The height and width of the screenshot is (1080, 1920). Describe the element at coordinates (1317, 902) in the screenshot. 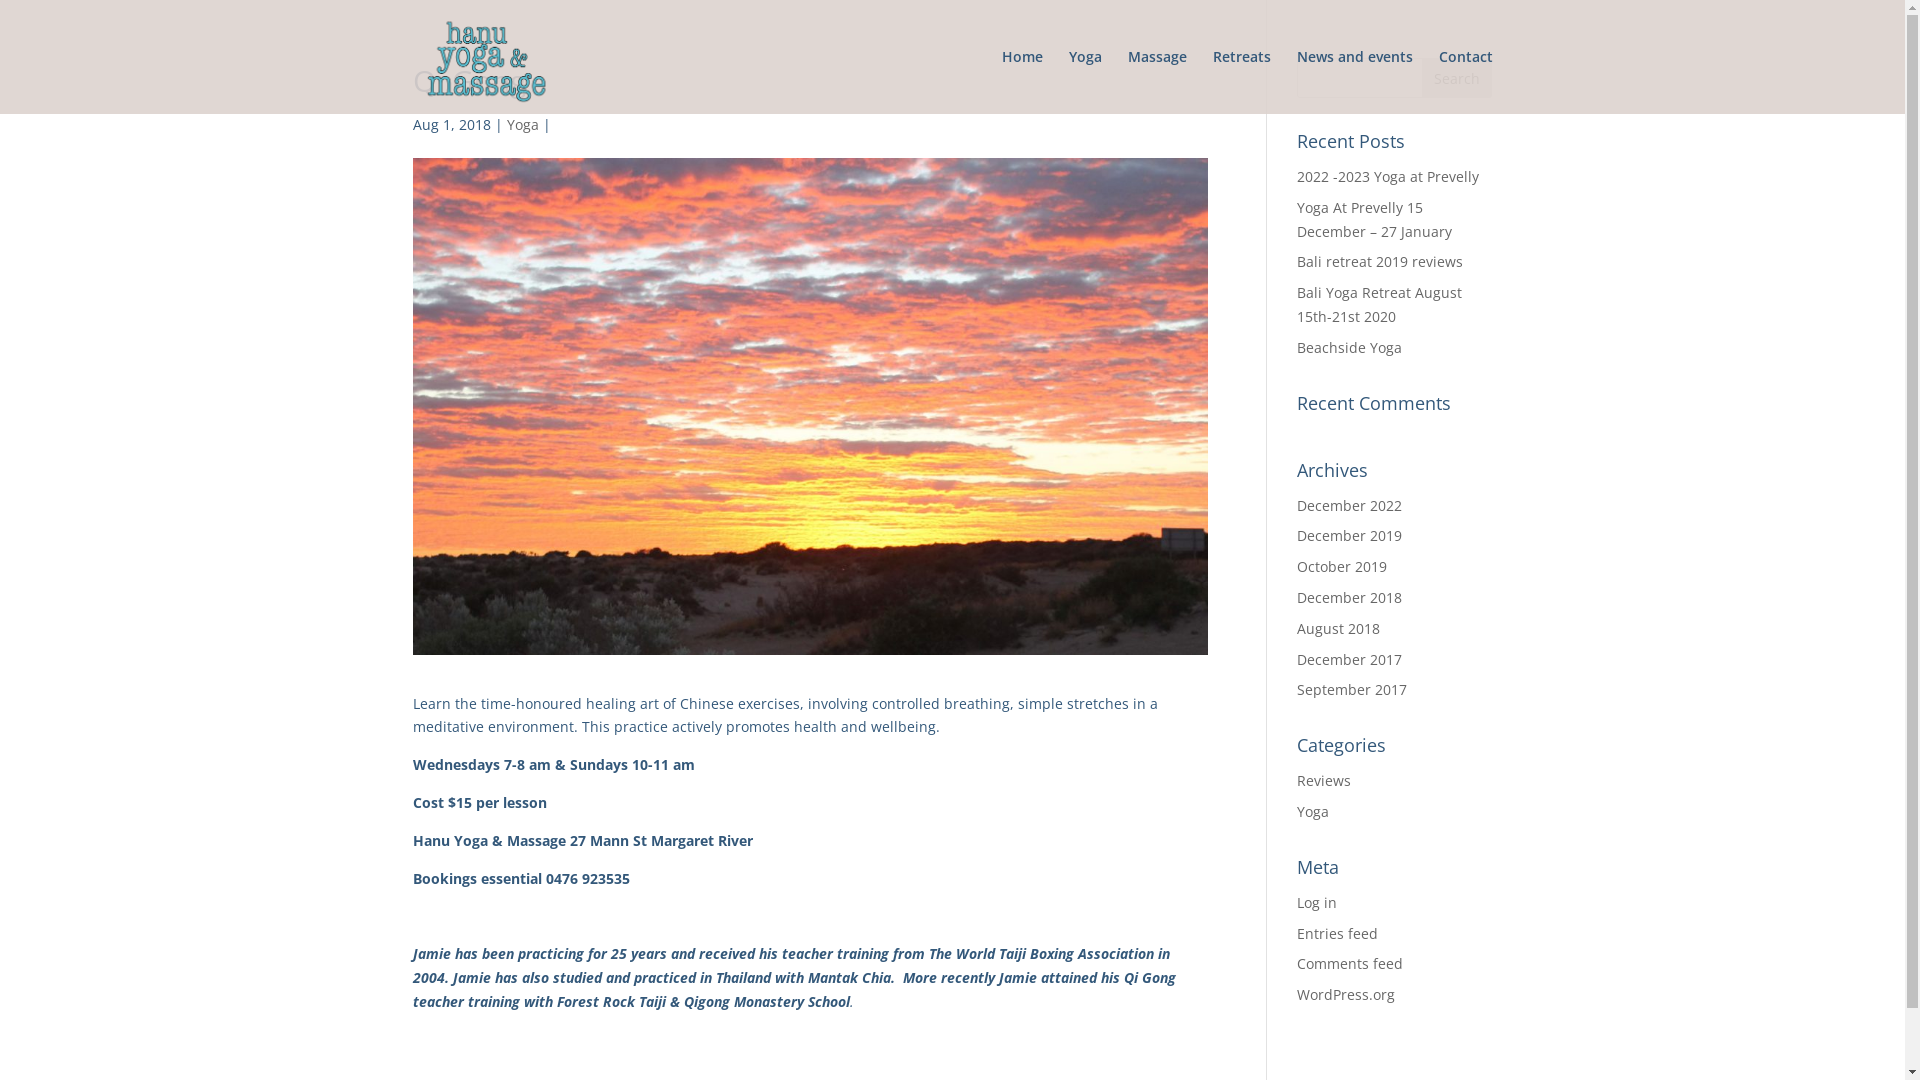

I see `Log in` at that location.